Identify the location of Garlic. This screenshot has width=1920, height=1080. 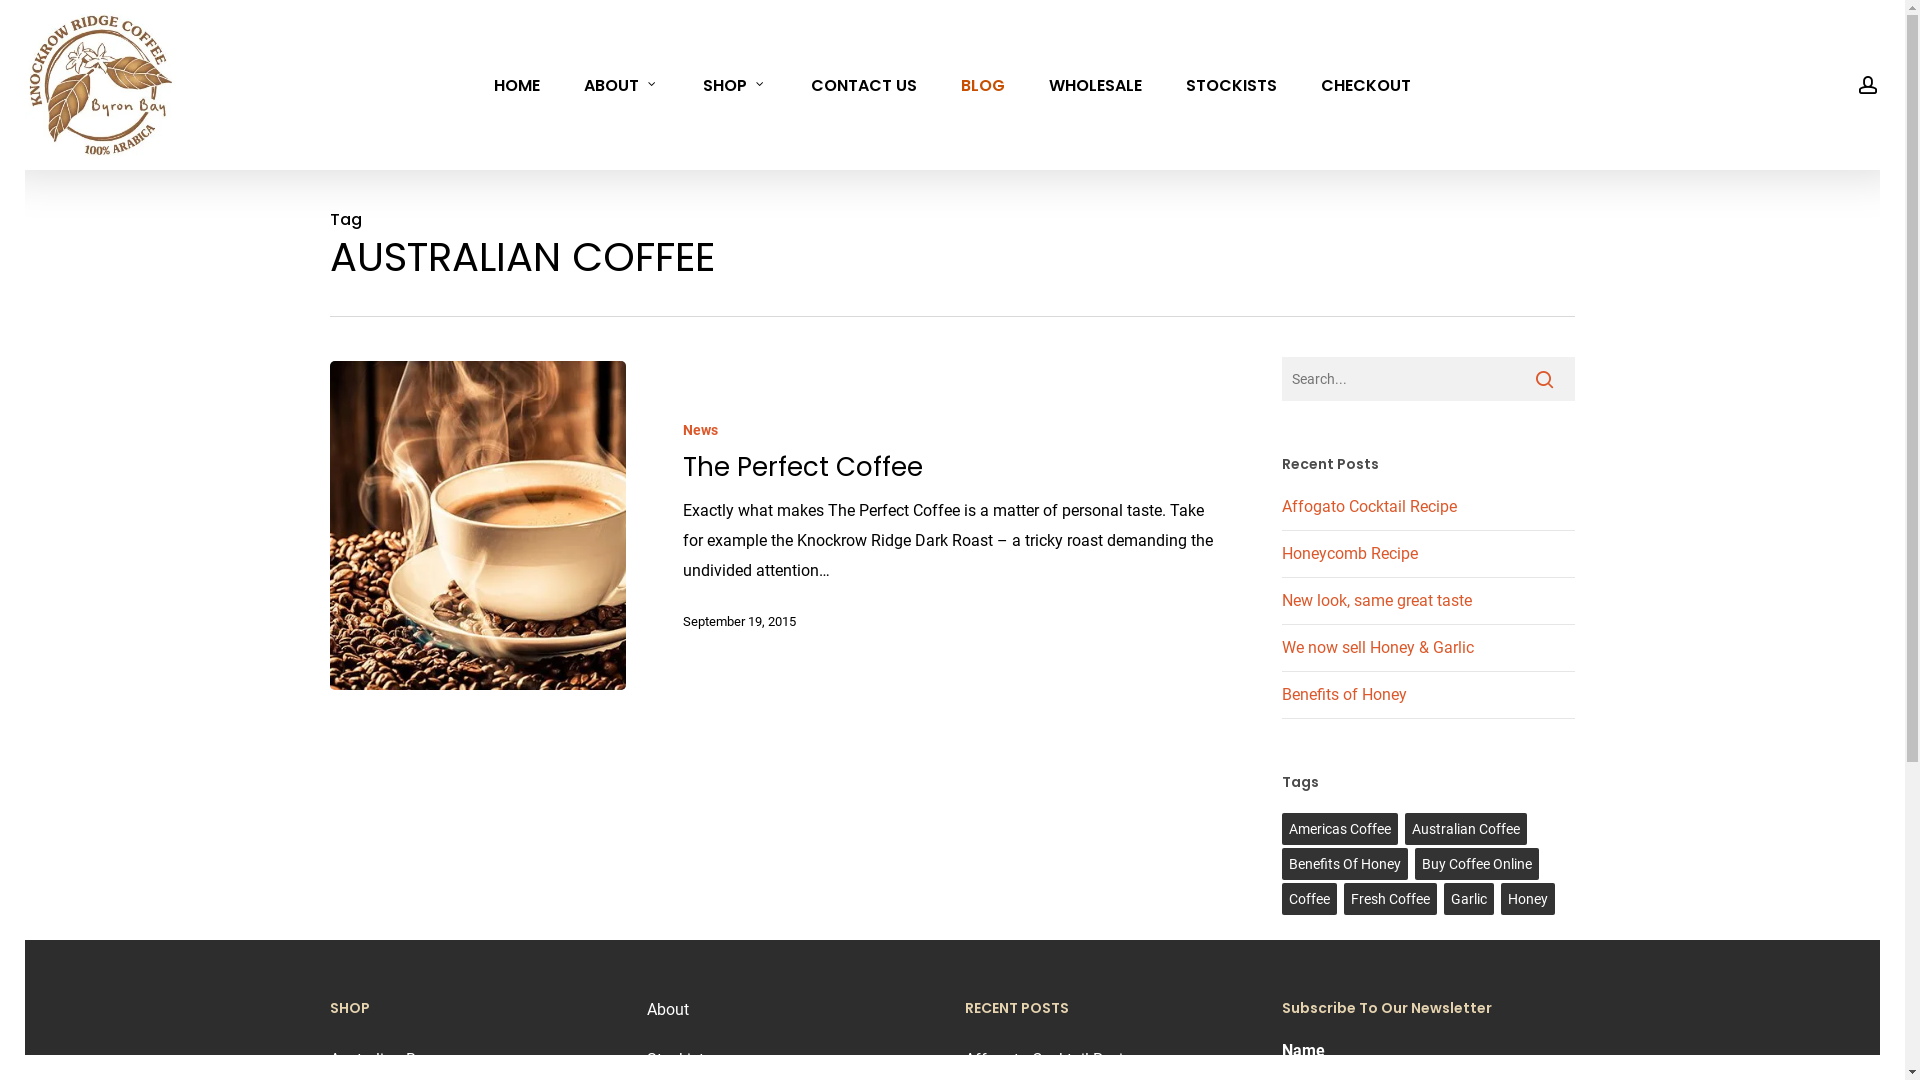
(1469, 898).